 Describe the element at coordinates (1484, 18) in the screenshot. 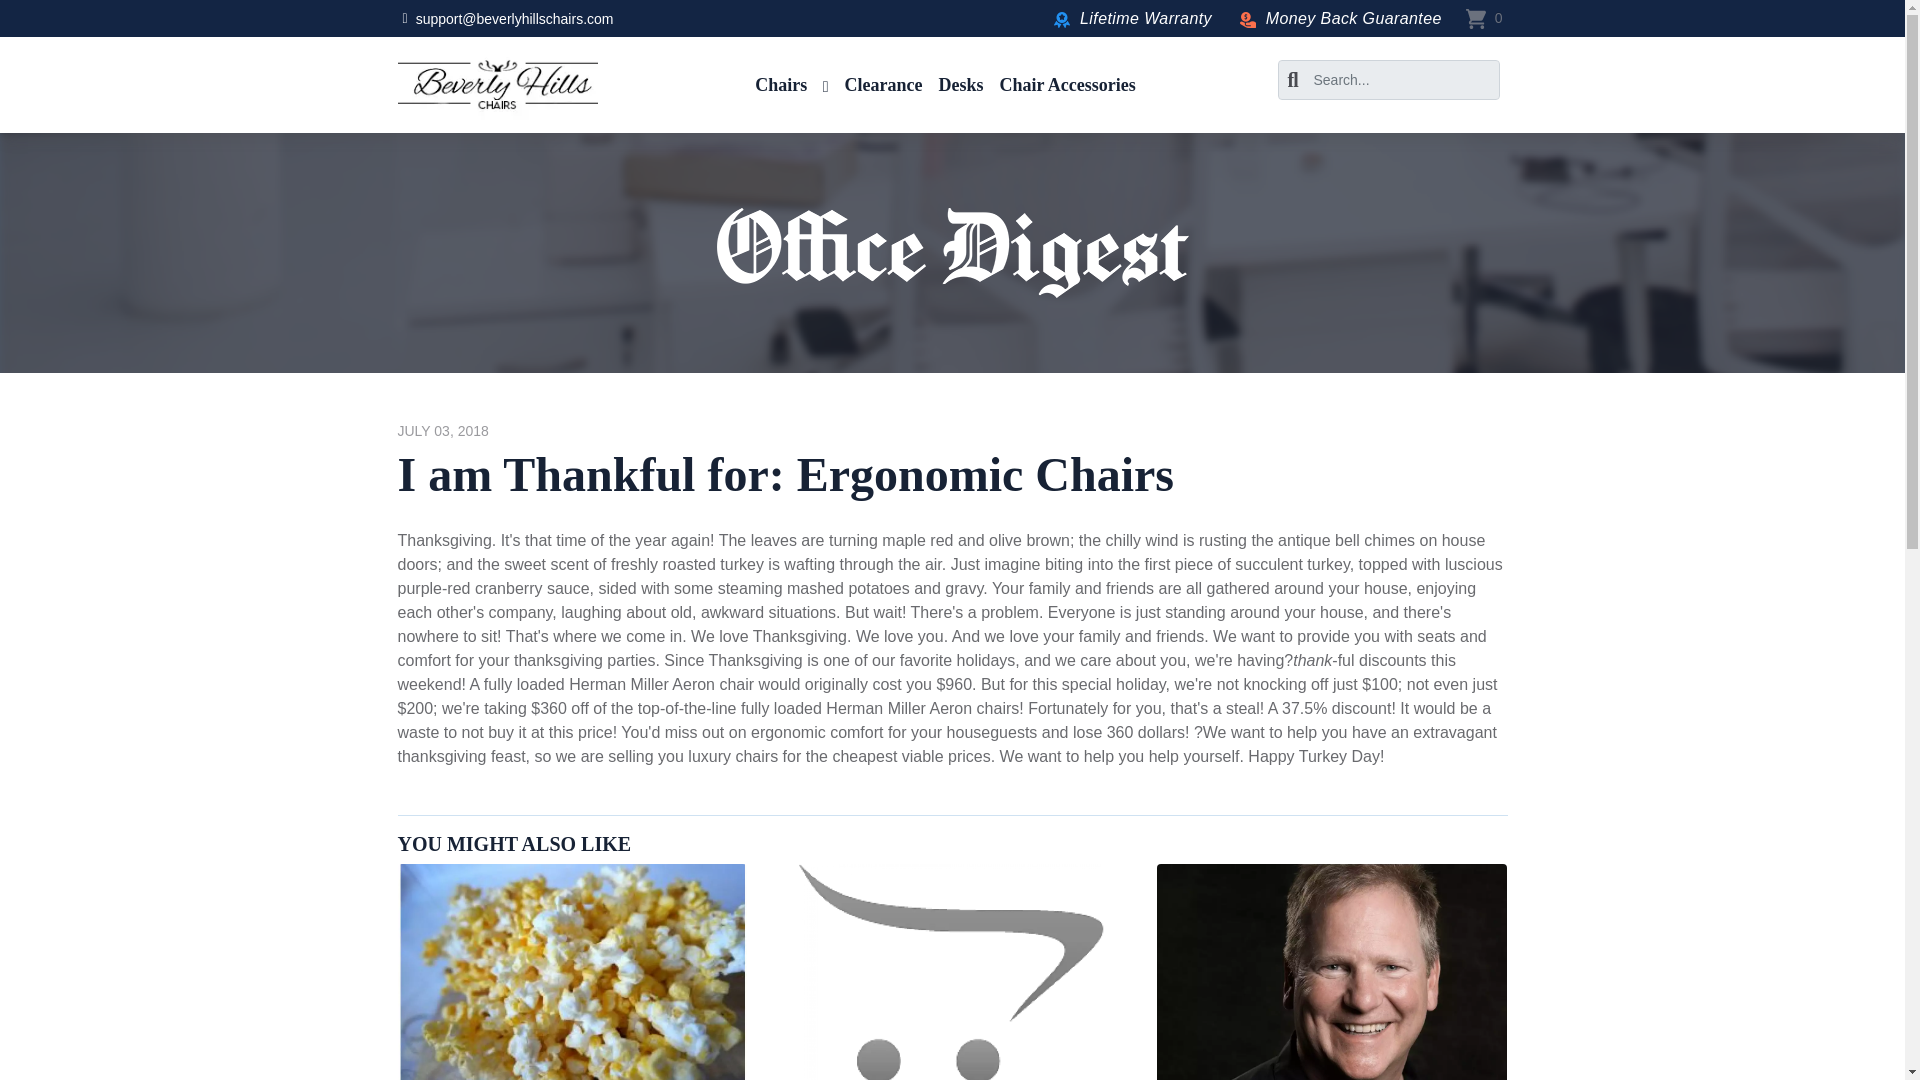

I see `0` at that location.